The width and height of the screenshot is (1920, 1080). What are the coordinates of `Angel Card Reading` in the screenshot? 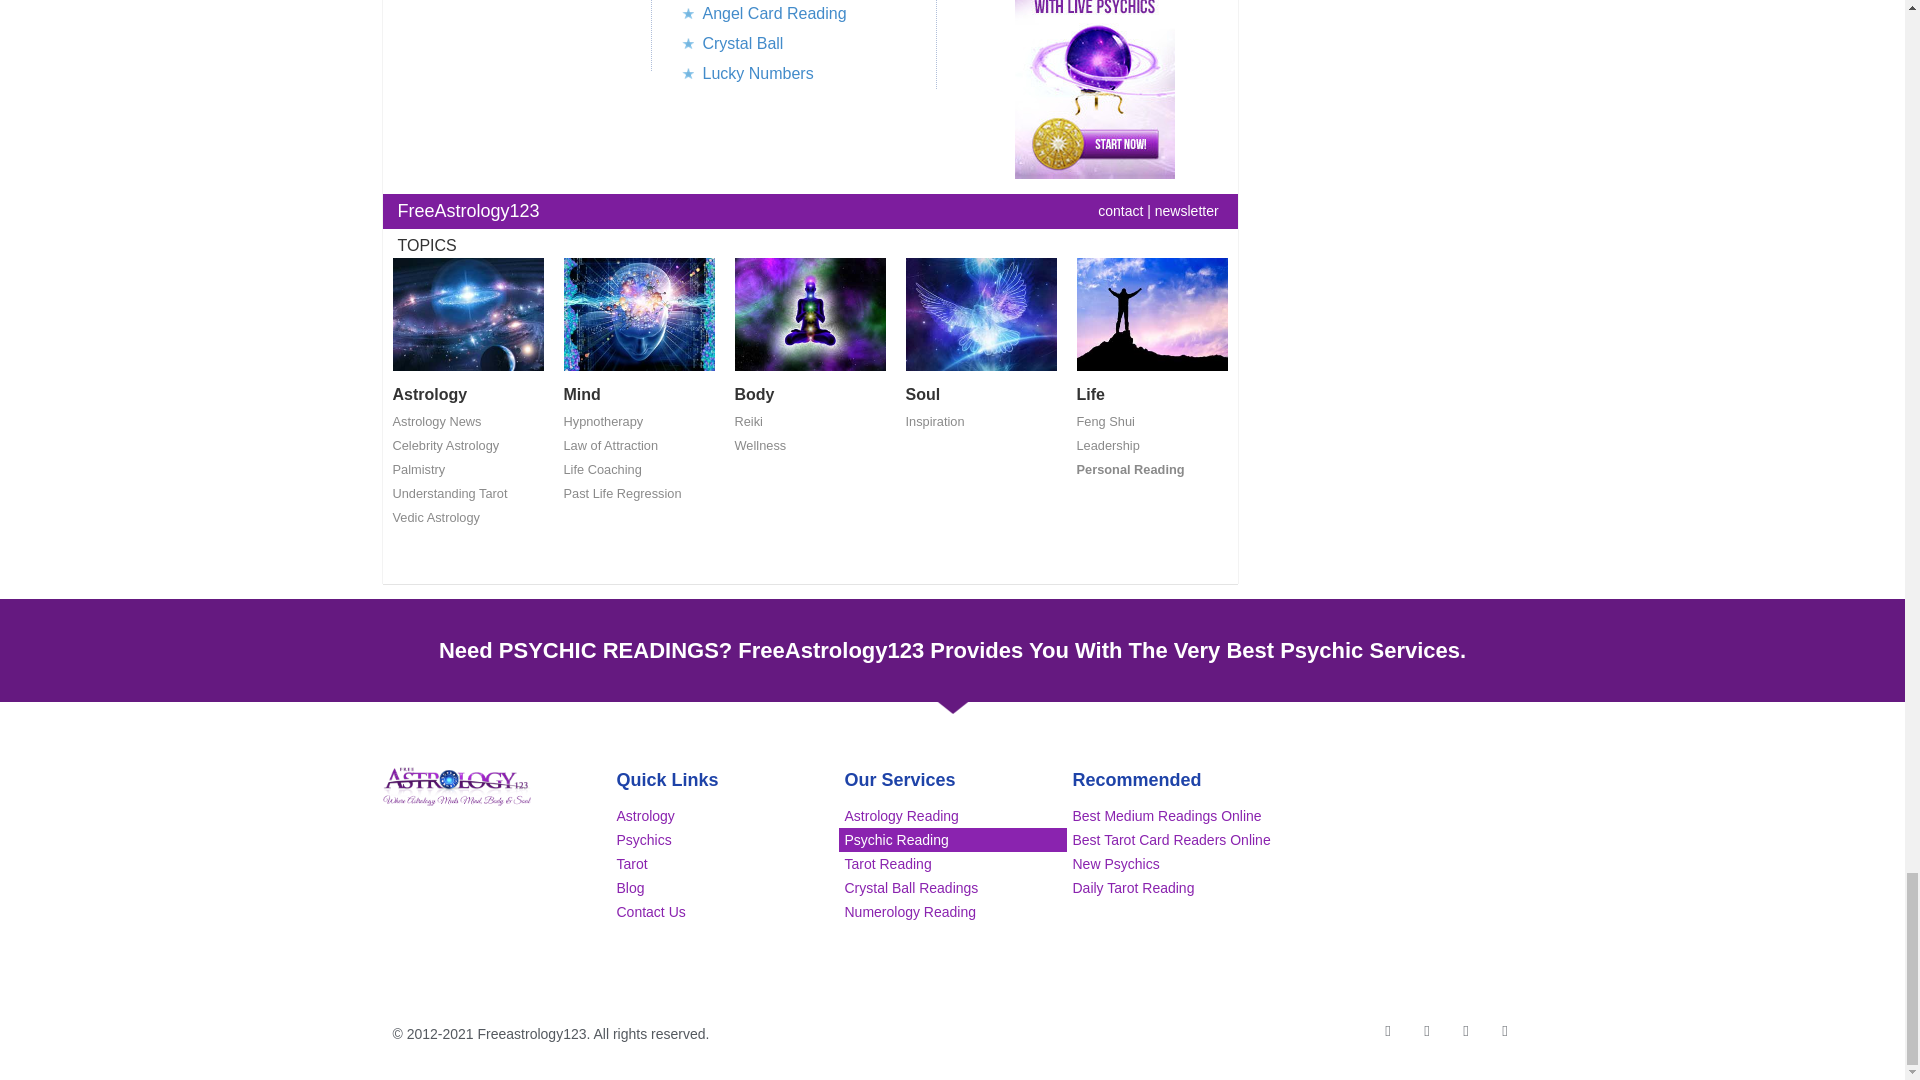 It's located at (774, 13).